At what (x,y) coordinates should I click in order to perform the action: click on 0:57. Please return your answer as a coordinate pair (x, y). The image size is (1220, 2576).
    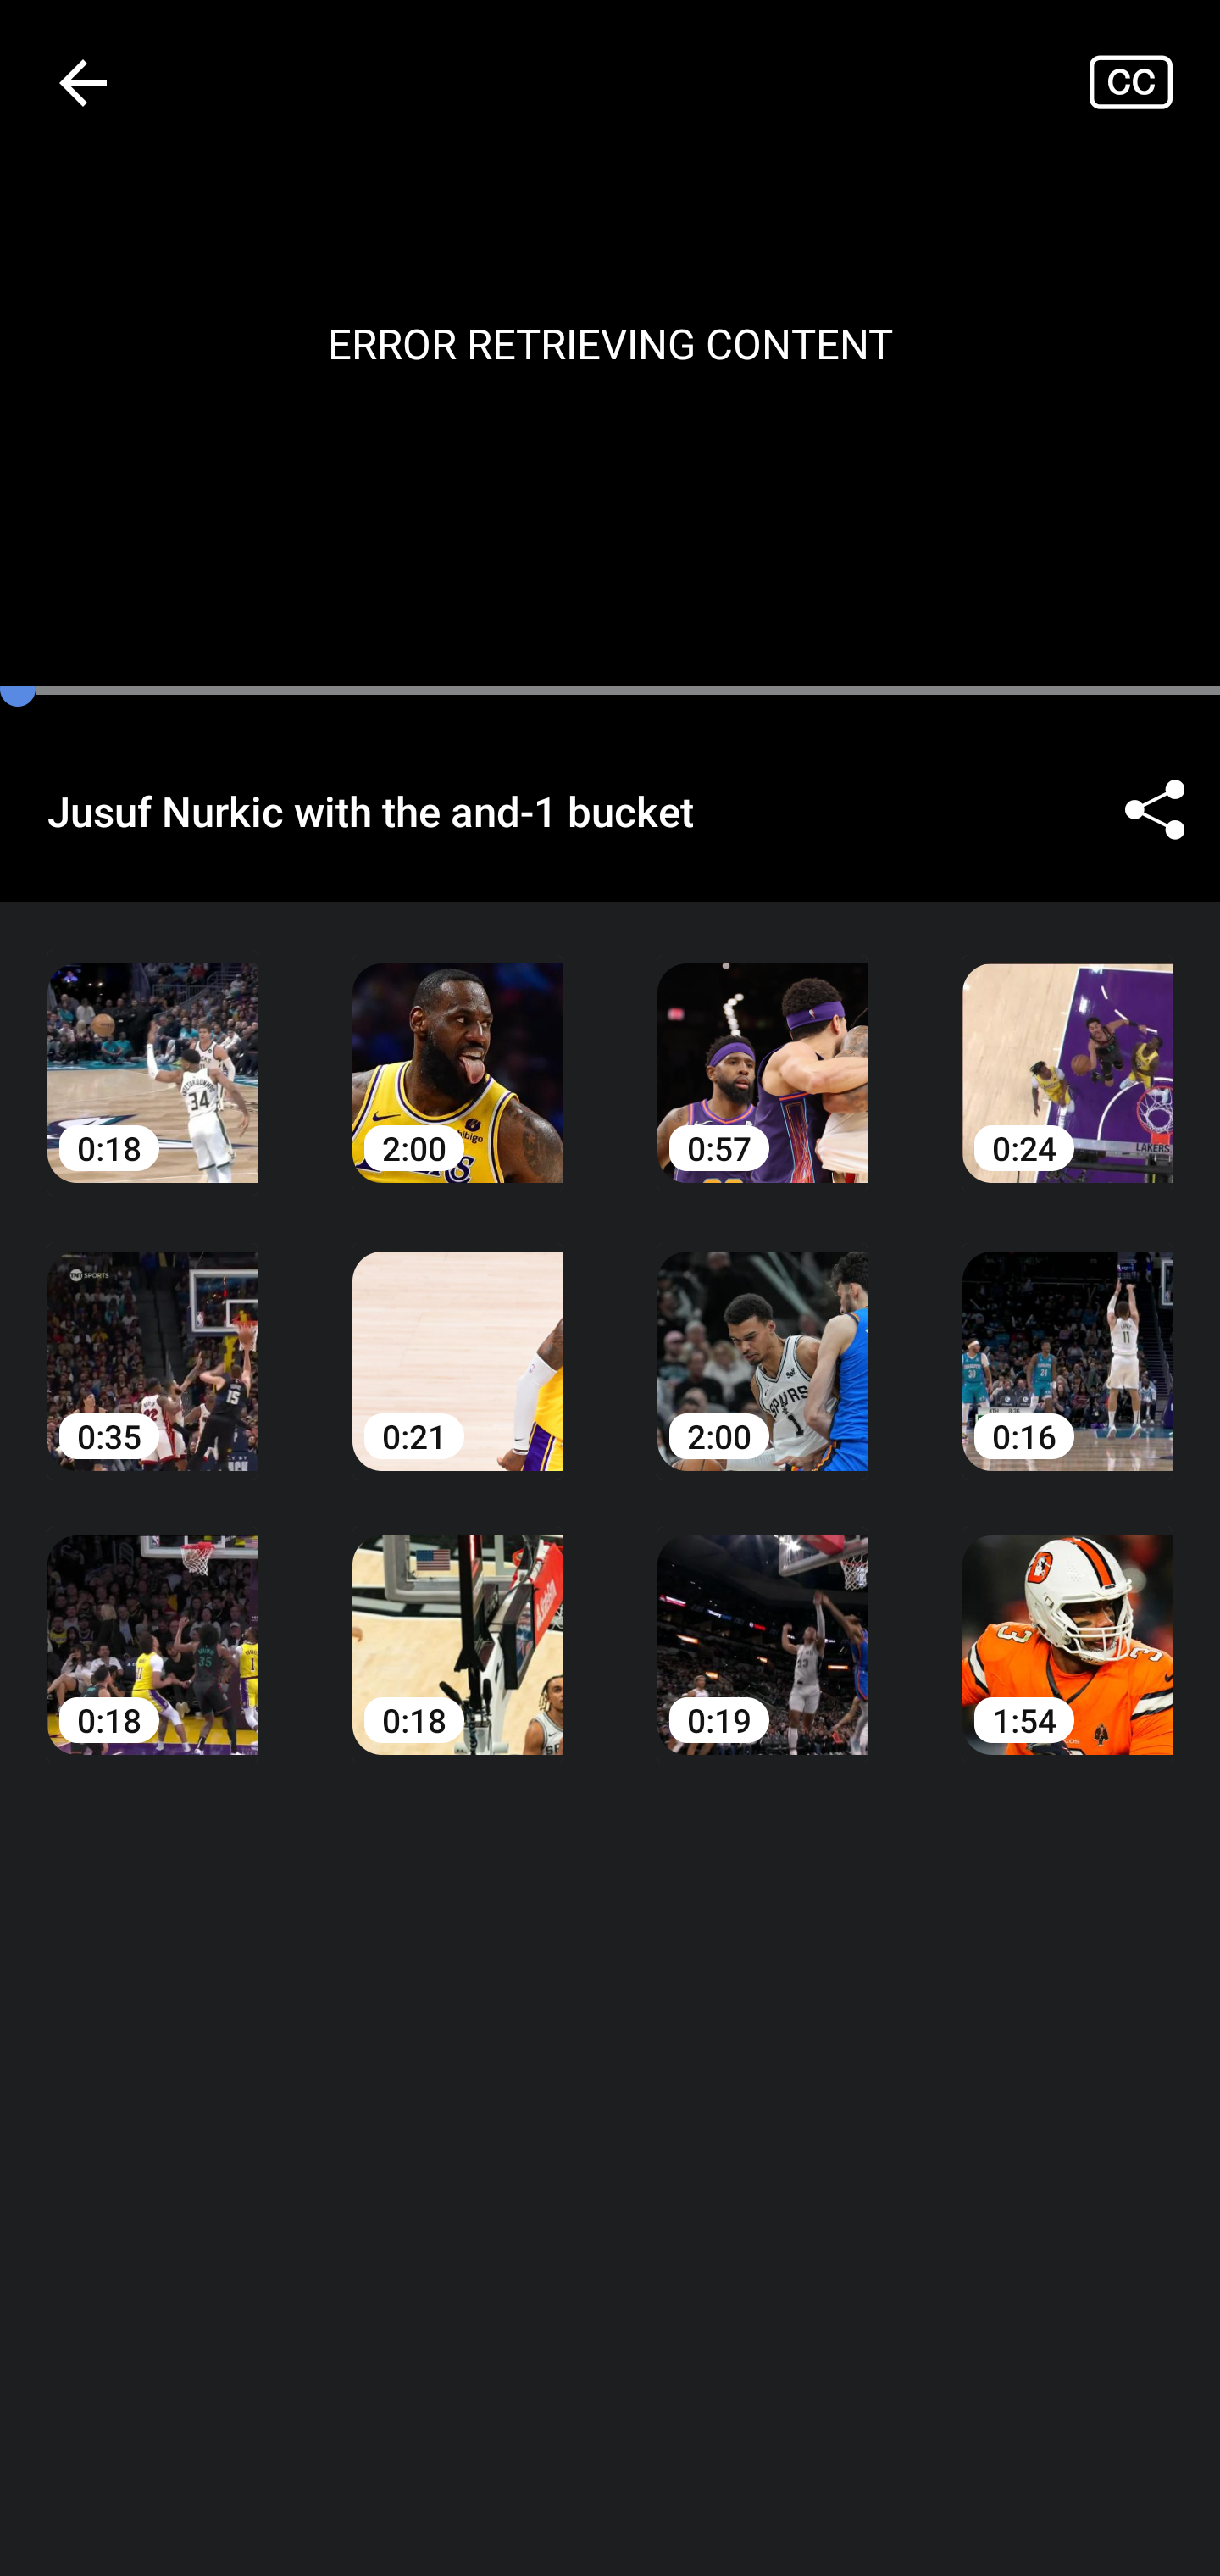
    Looking at the image, I should click on (762, 1048).